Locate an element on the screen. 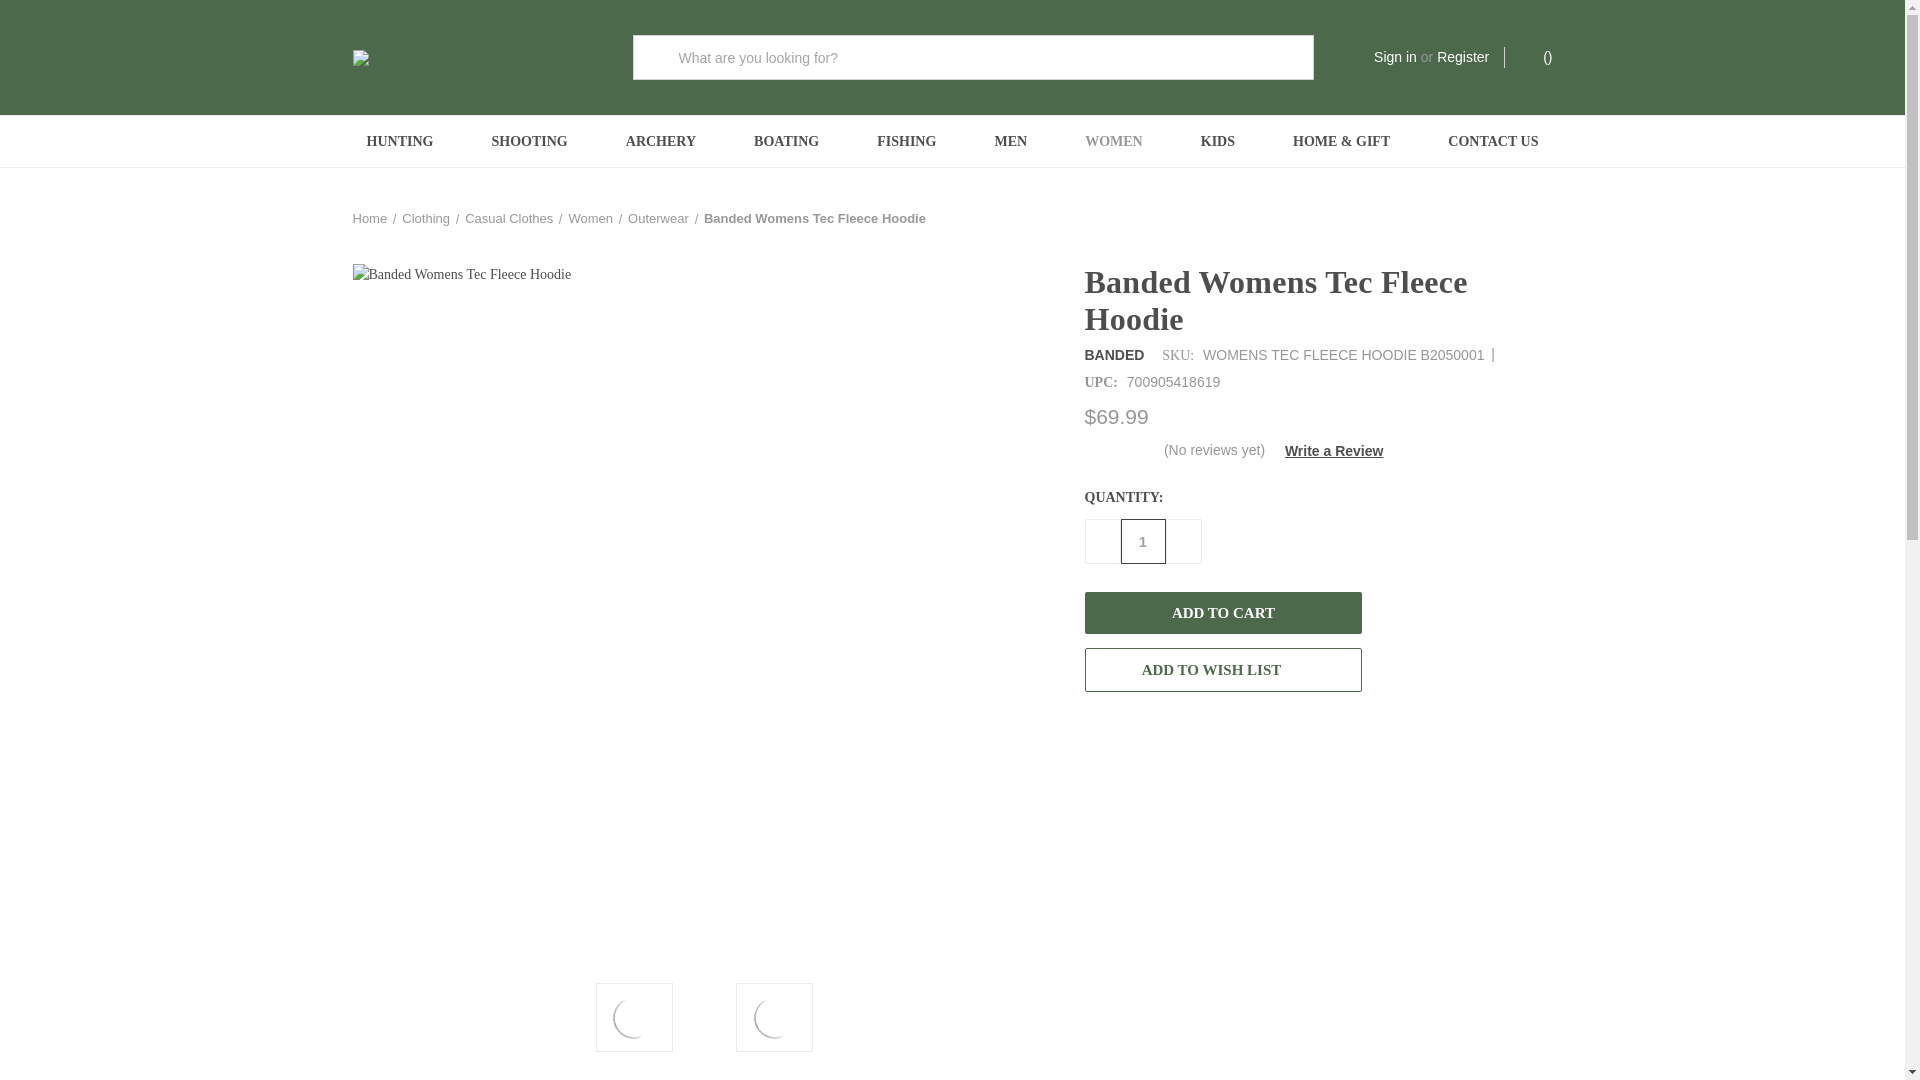 Image resolution: width=1920 pixels, height=1080 pixels. Register is located at coordinates (1462, 58).